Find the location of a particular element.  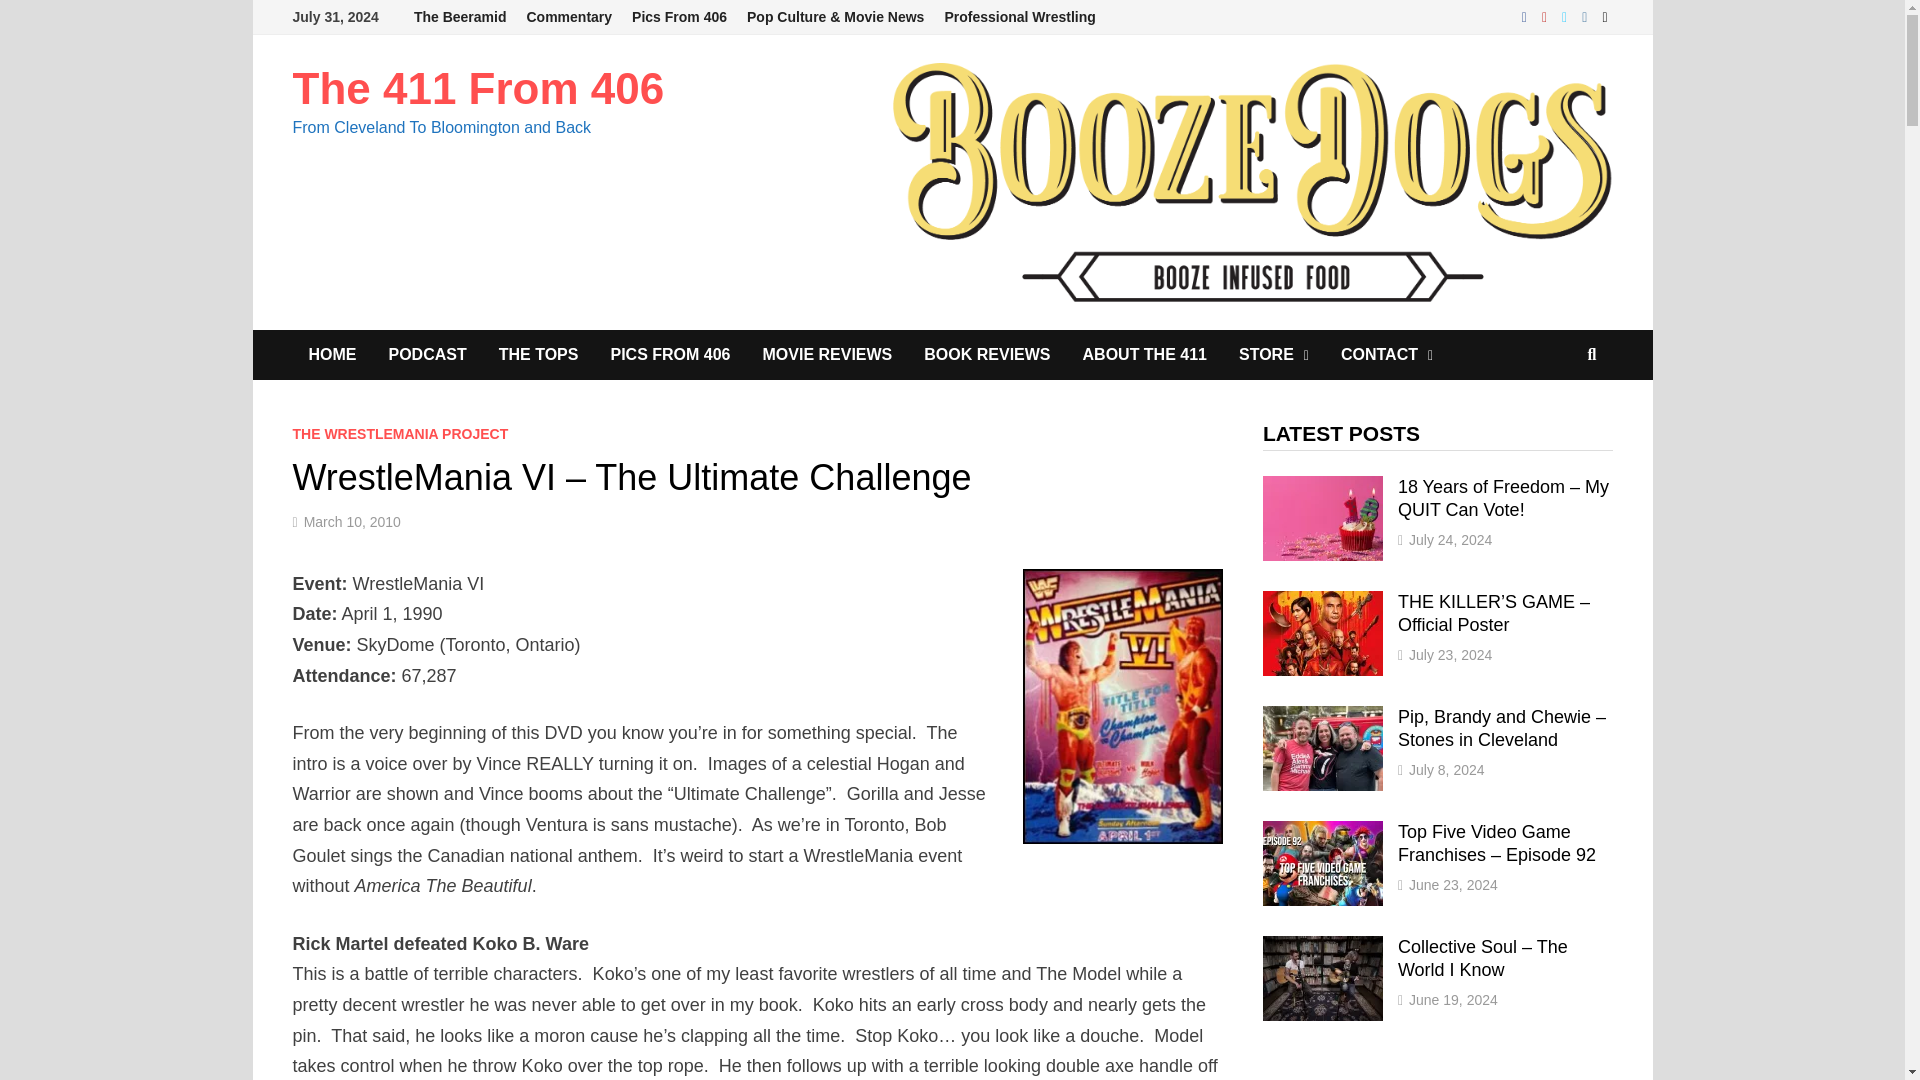

PICS FROM 406 is located at coordinates (670, 355).